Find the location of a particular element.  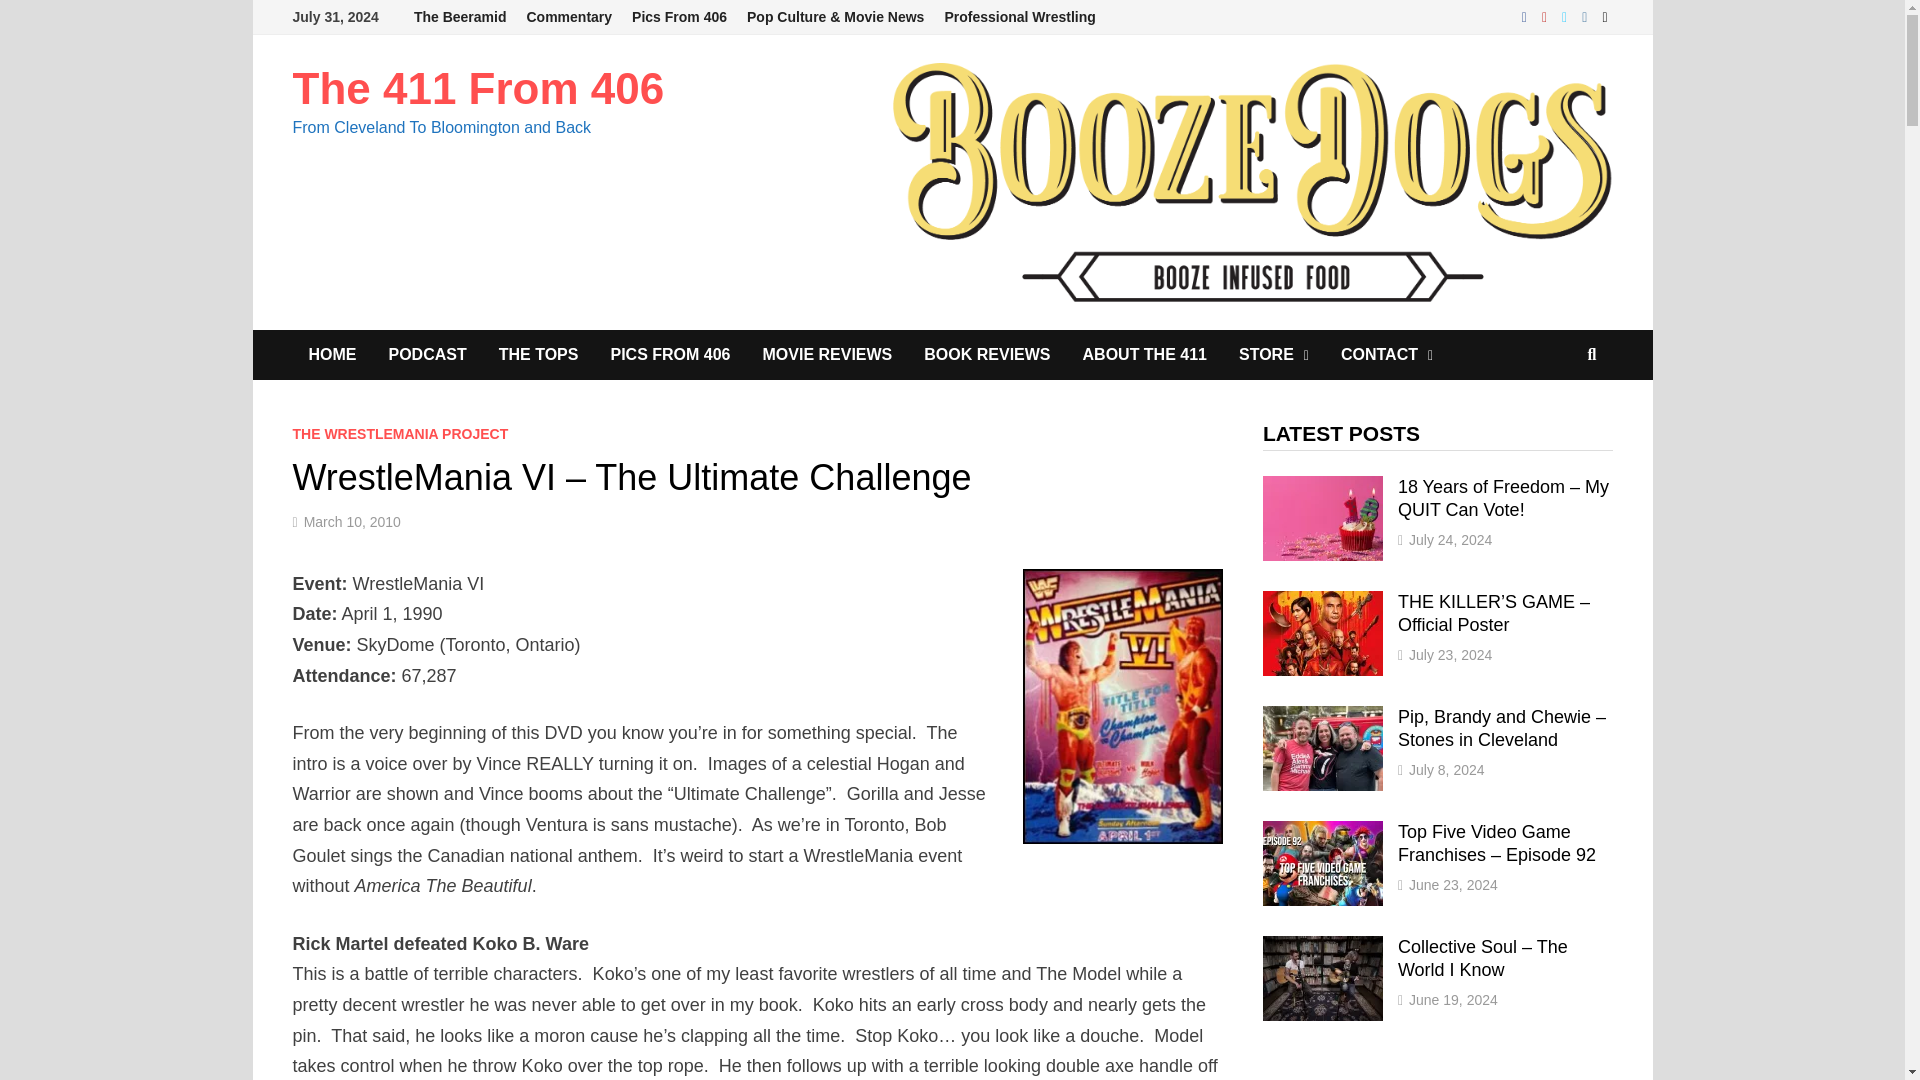

PICS FROM 406 is located at coordinates (670, 355).